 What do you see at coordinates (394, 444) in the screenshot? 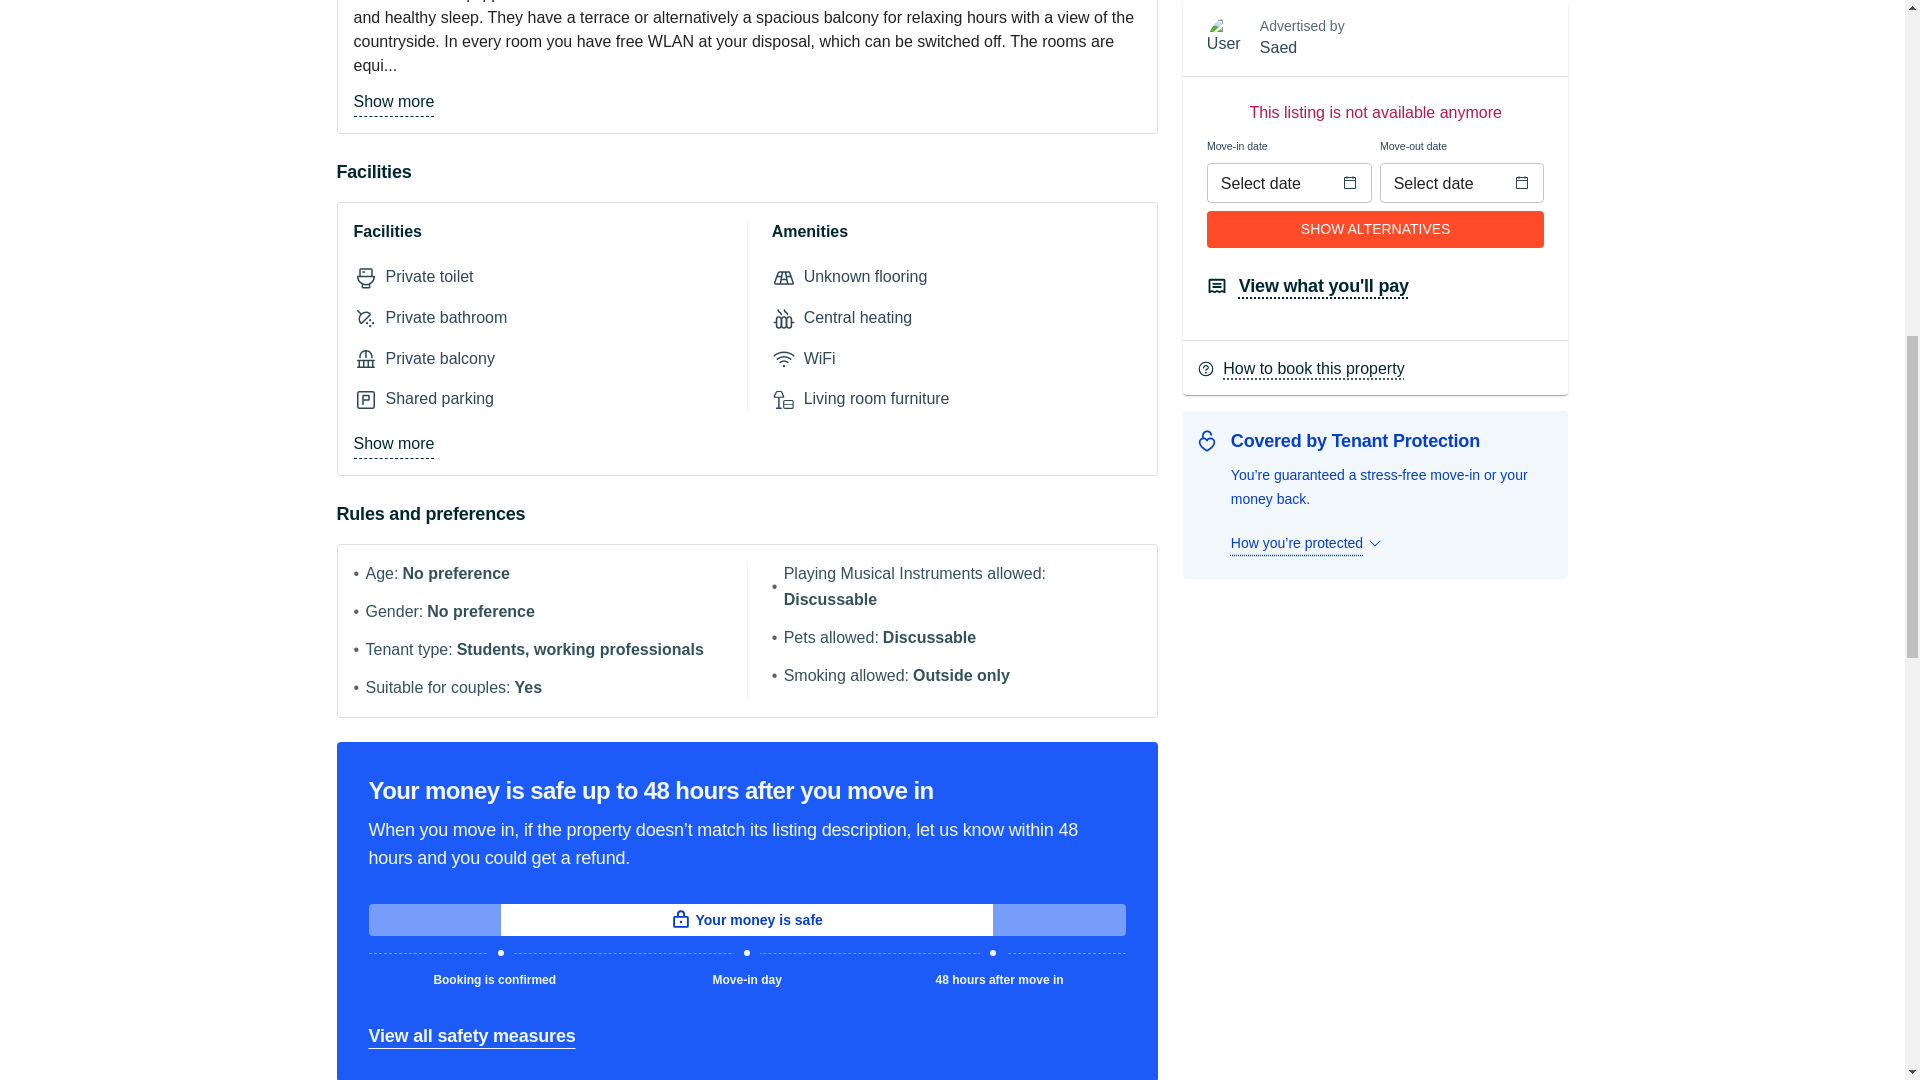
I see `Show more` at bounding box center [394, 444].